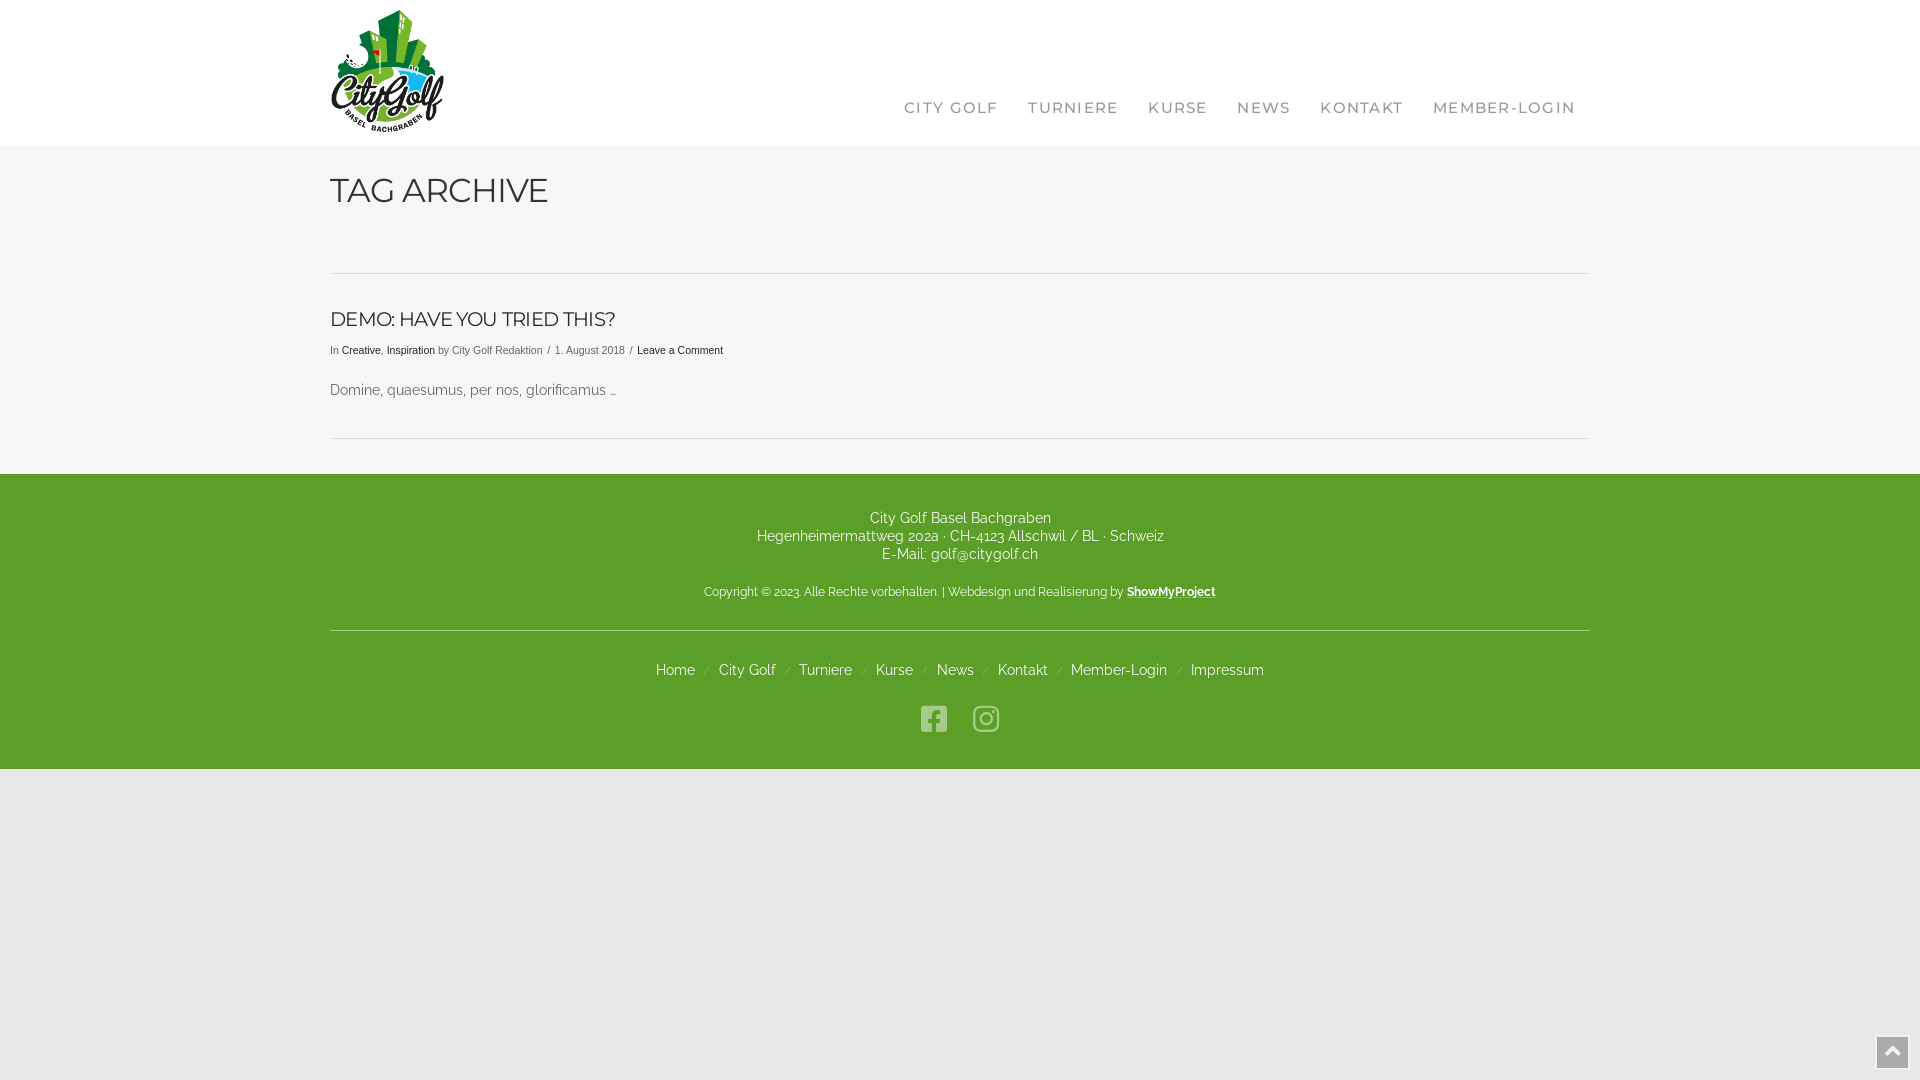 This screenshot has height=1080, width=1920. Describe the element at coordinates (1172, 591) in the screenshot. I see `ShowMyProject` at that location.